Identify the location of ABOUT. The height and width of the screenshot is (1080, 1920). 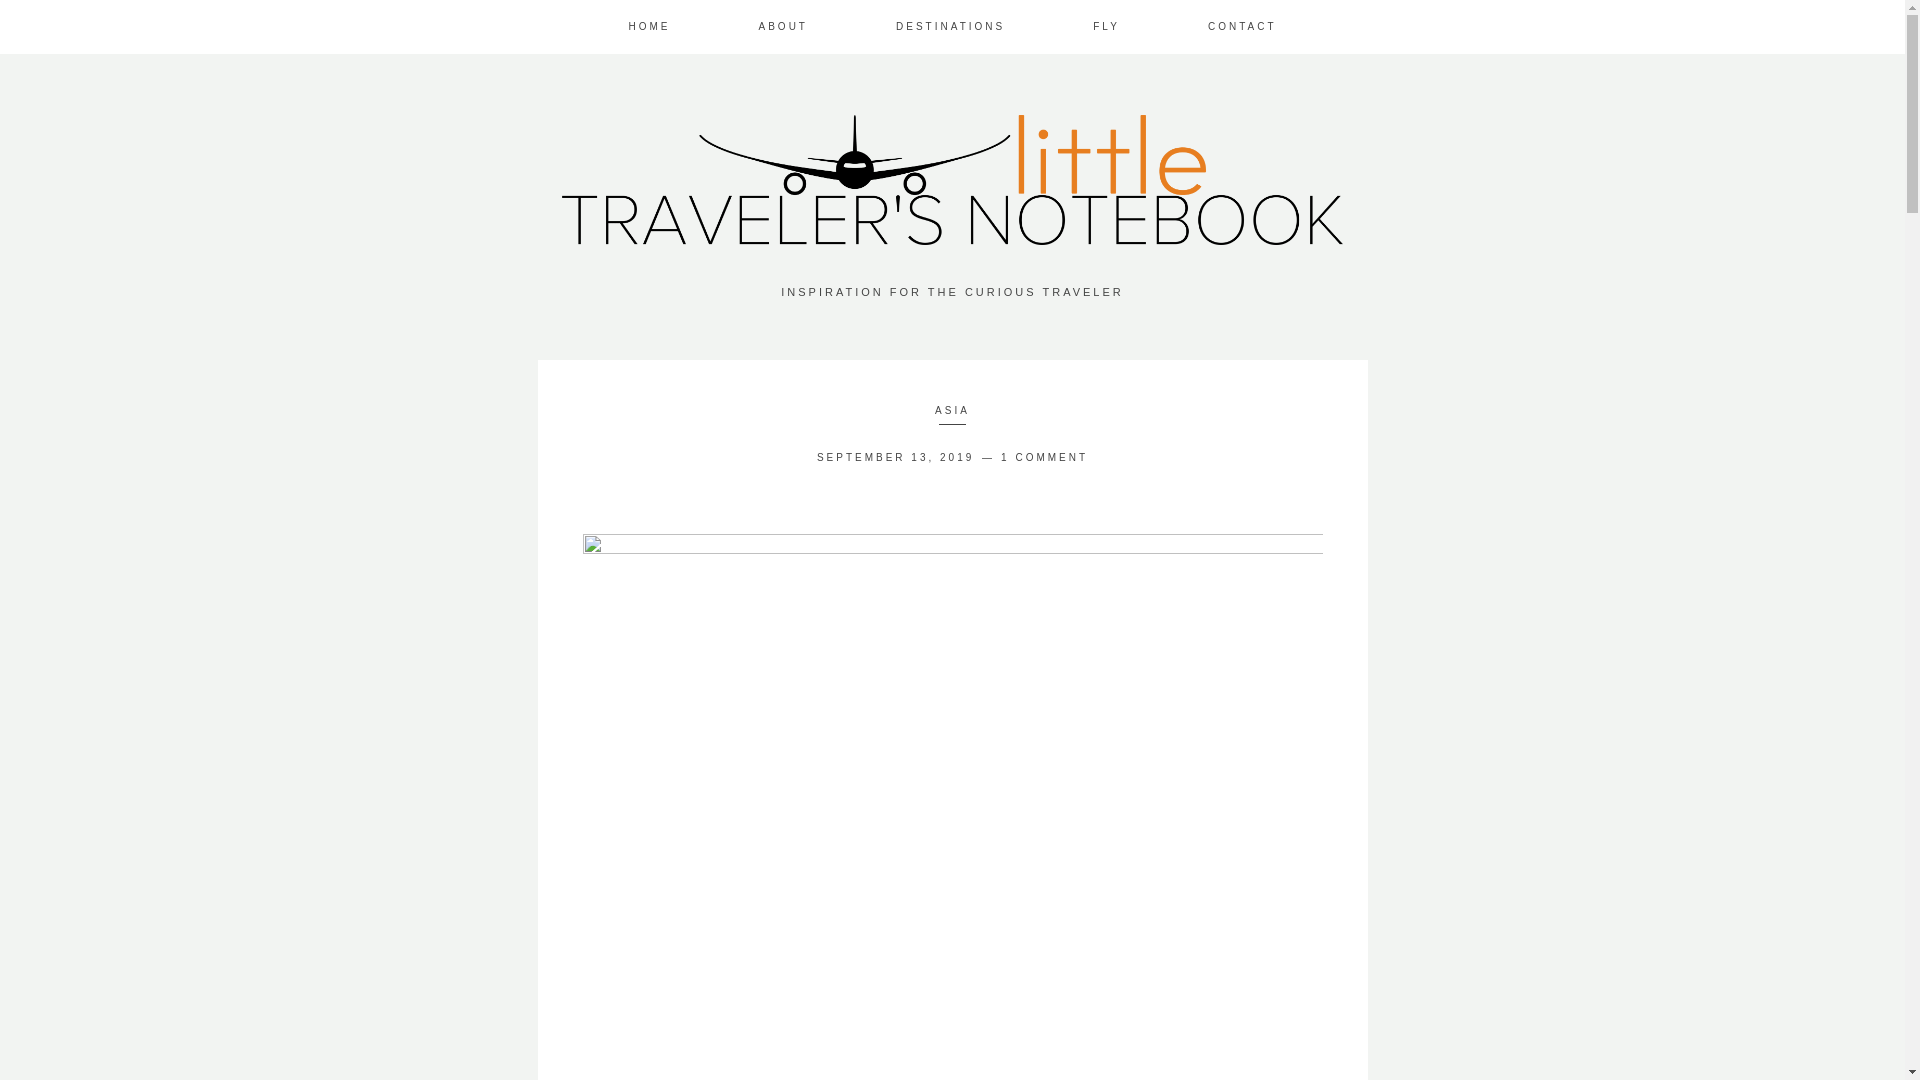
(783, 27).